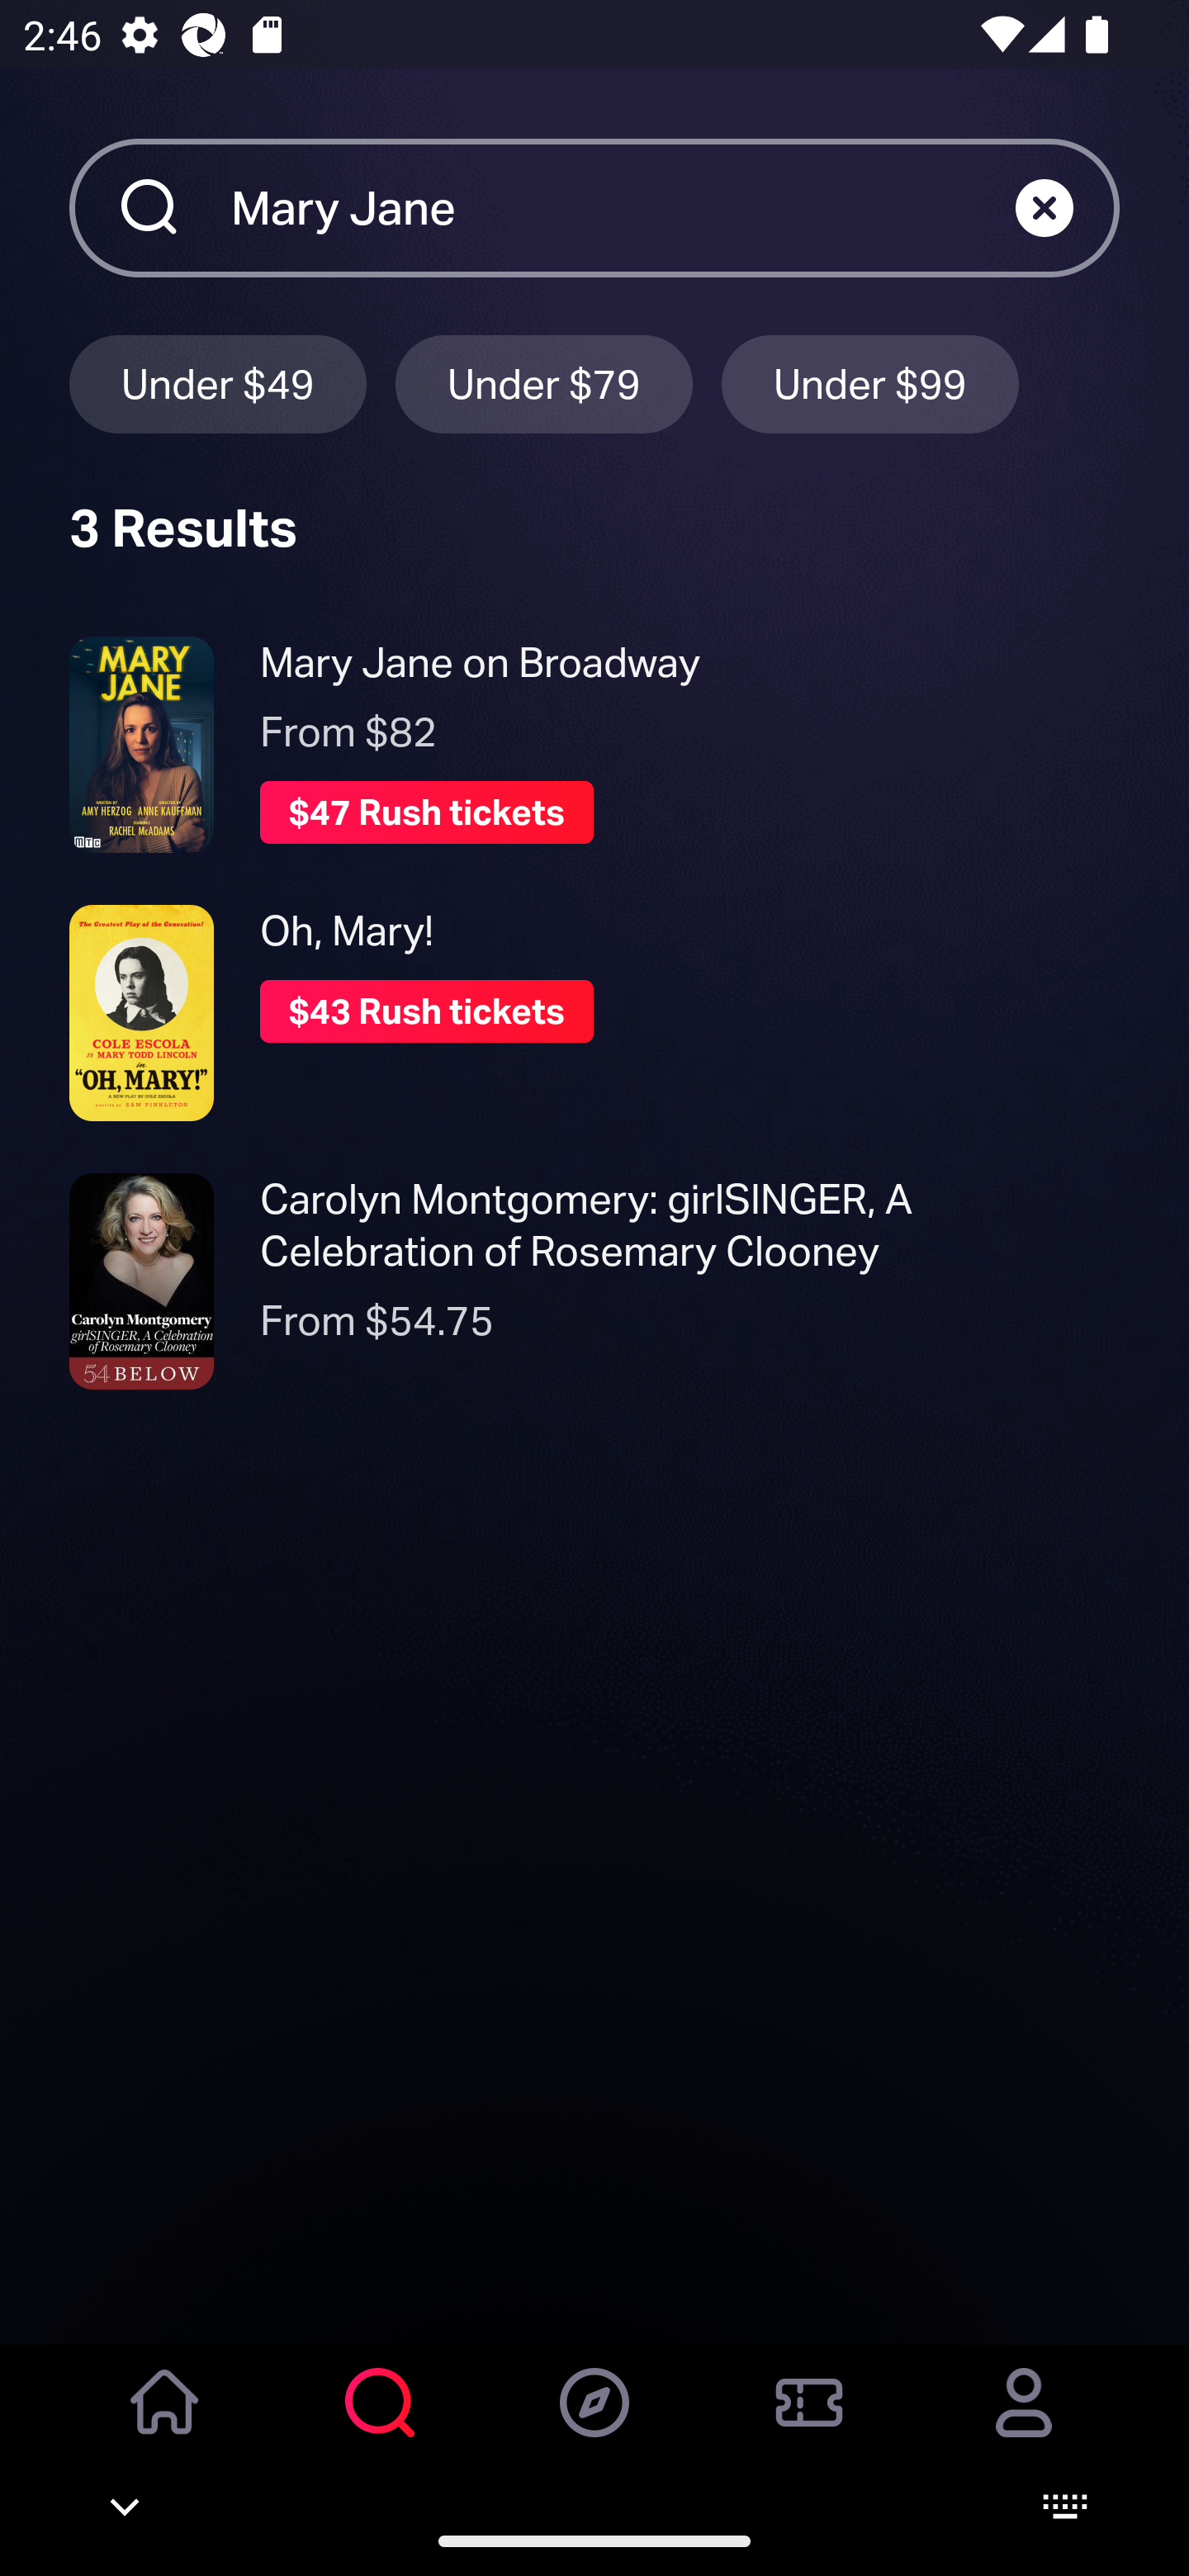  What do you see at coordinates (217, 383) in the screenshot?
I see `Under $49` at bounding box center [217, 383].